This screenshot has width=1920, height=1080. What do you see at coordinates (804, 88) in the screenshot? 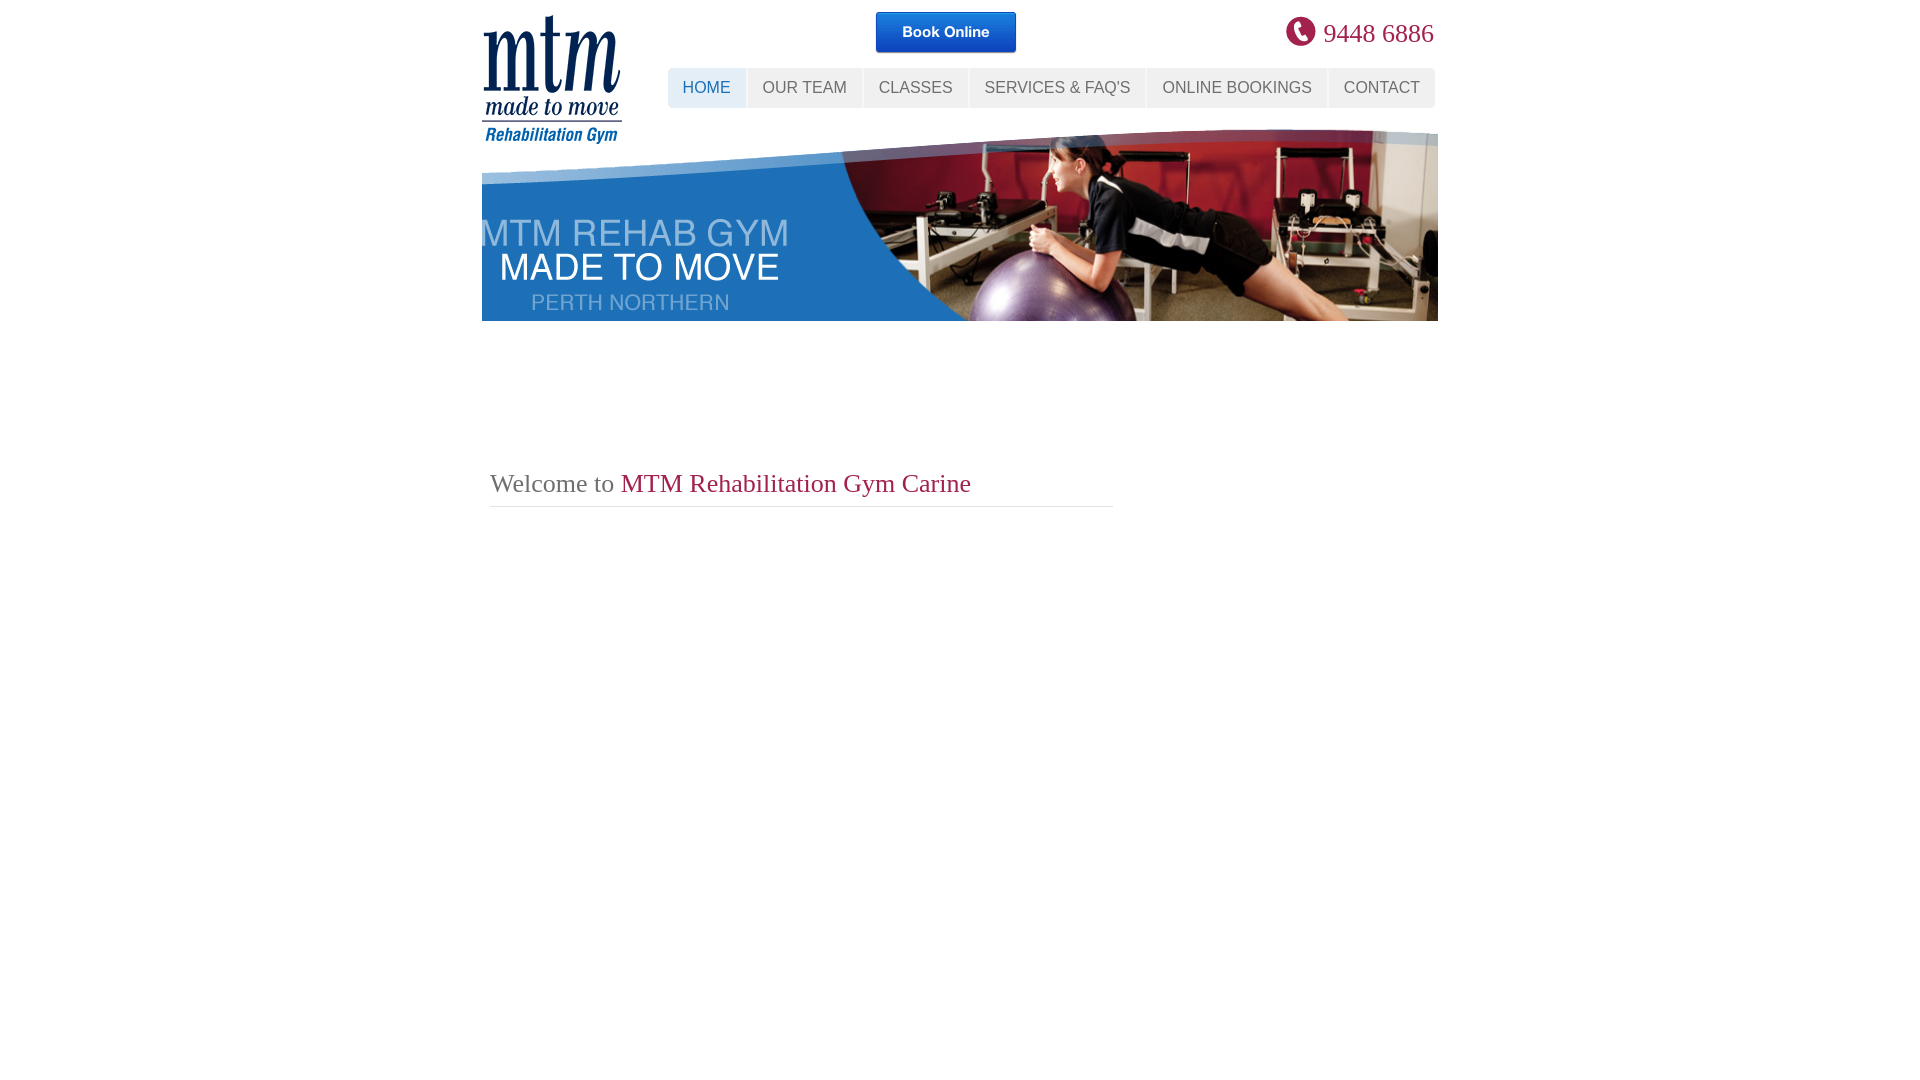
I see `OUR TEAM` at bounding box center [804, 88].